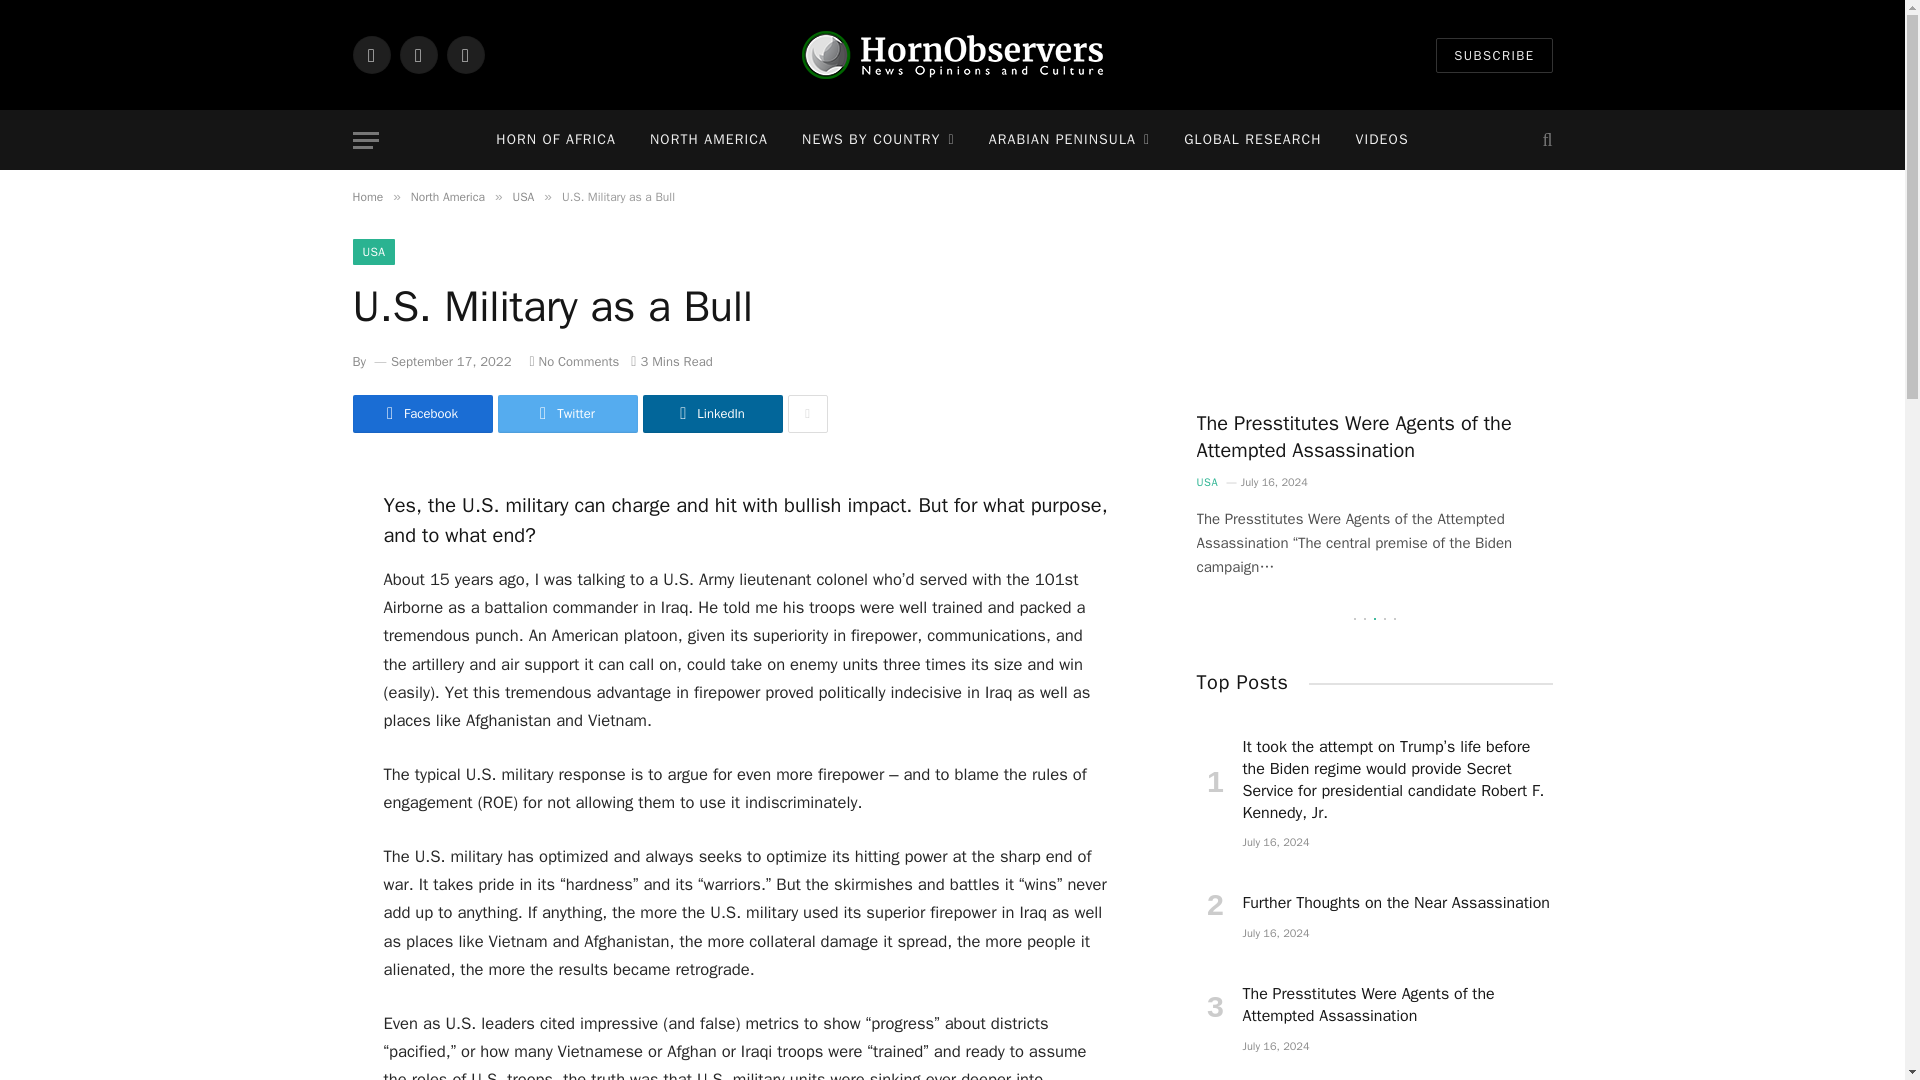 Image resolution: width=1920 pixels, height=1080 pixels. Describe the element at coordinates (556, 140) in the screenshot. I see `HORN OF AFRICA` at that location.